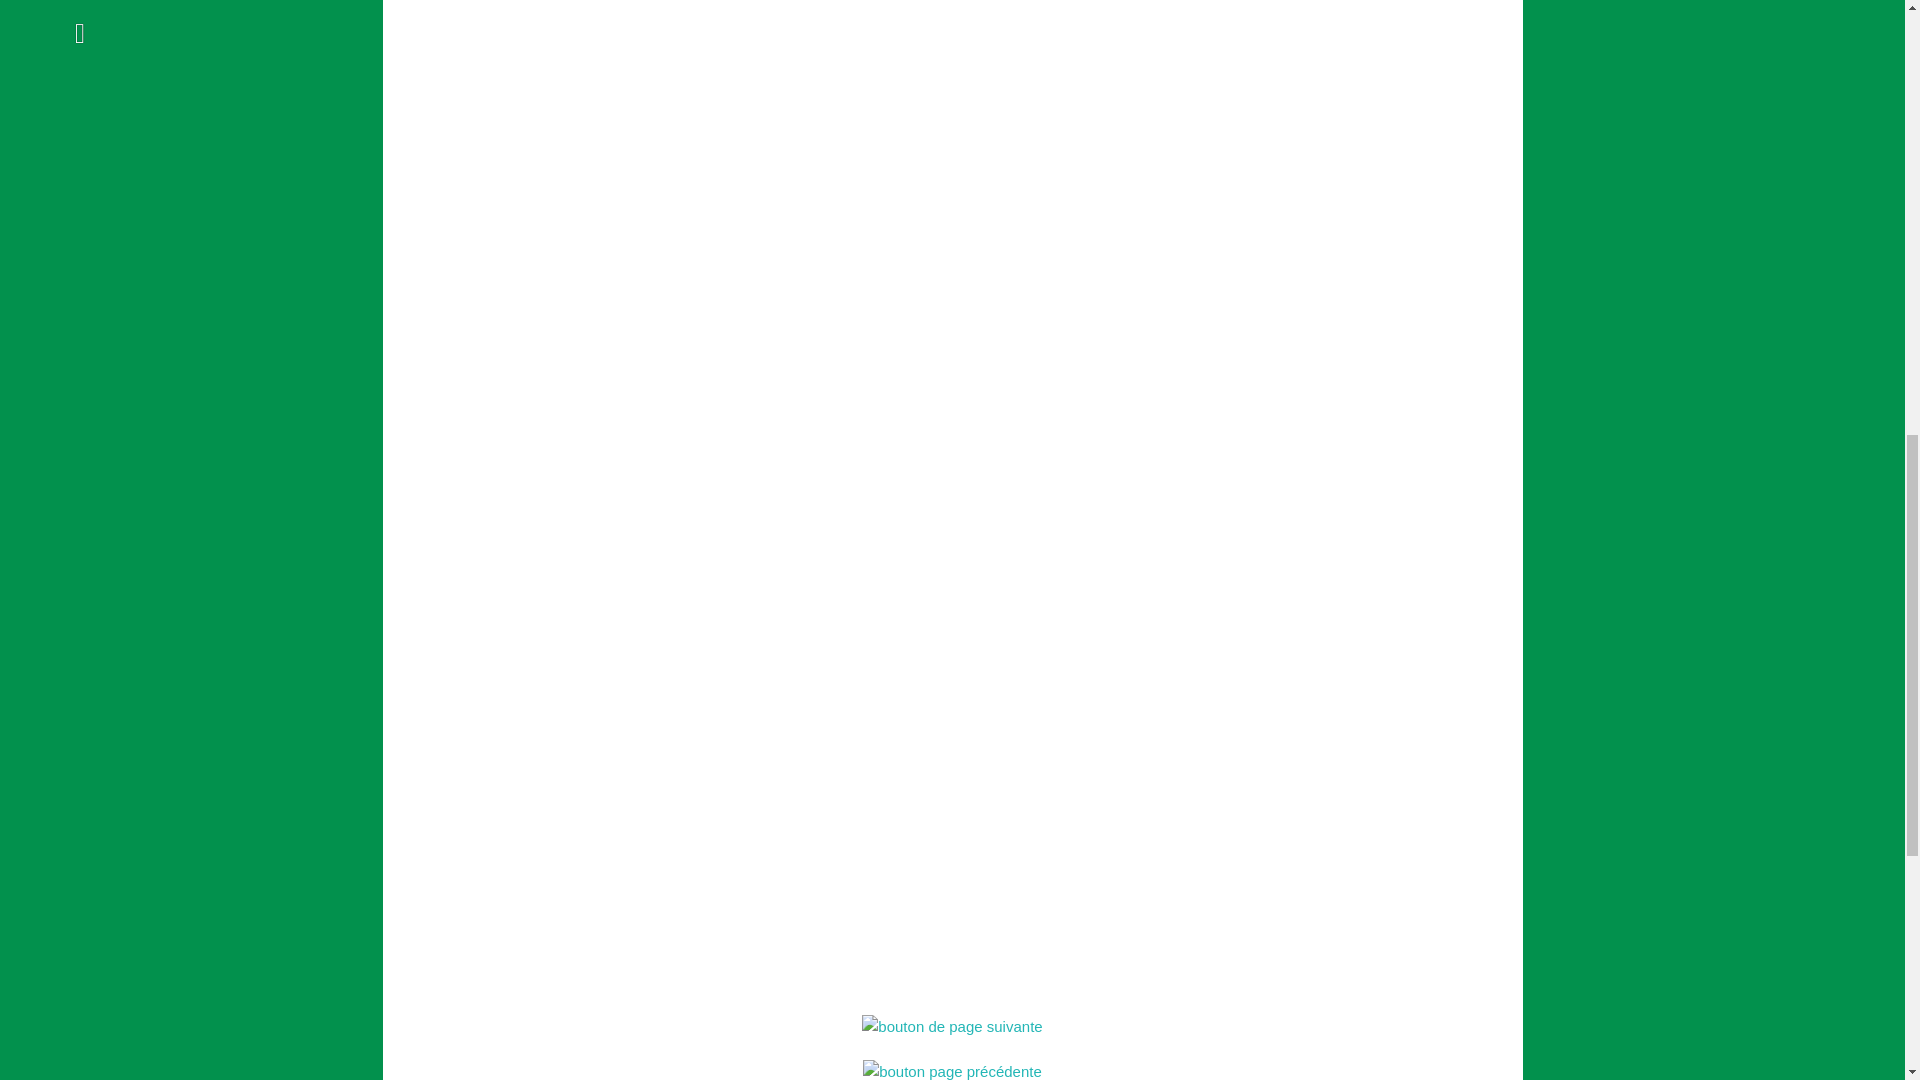 The image size is (1920, 1080). What do you see at coordinates (952, 1070) in the screenshot?
I see `page-precedente` at bounding box center [952, 1070].